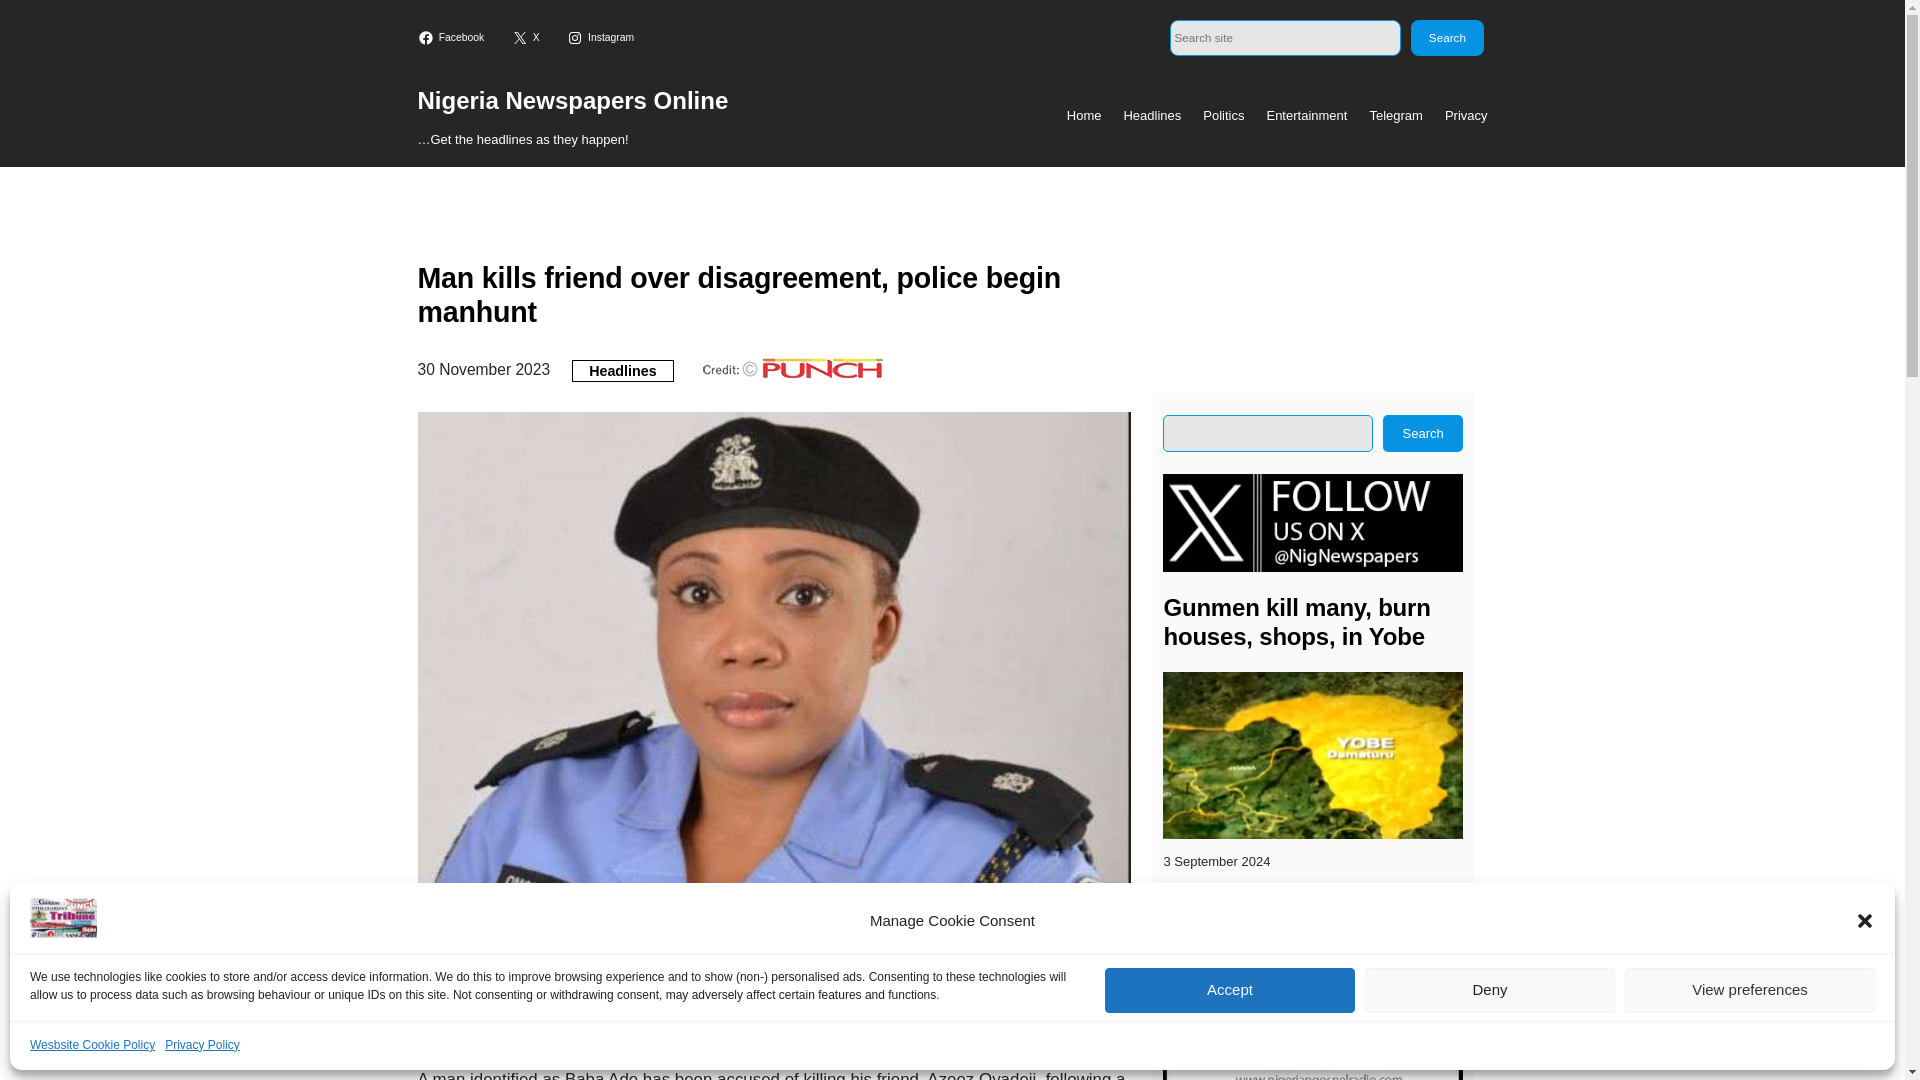 The height and width of the screenshot is (1080, 1920). I want to click on Entertainment, so click(1306, 116).